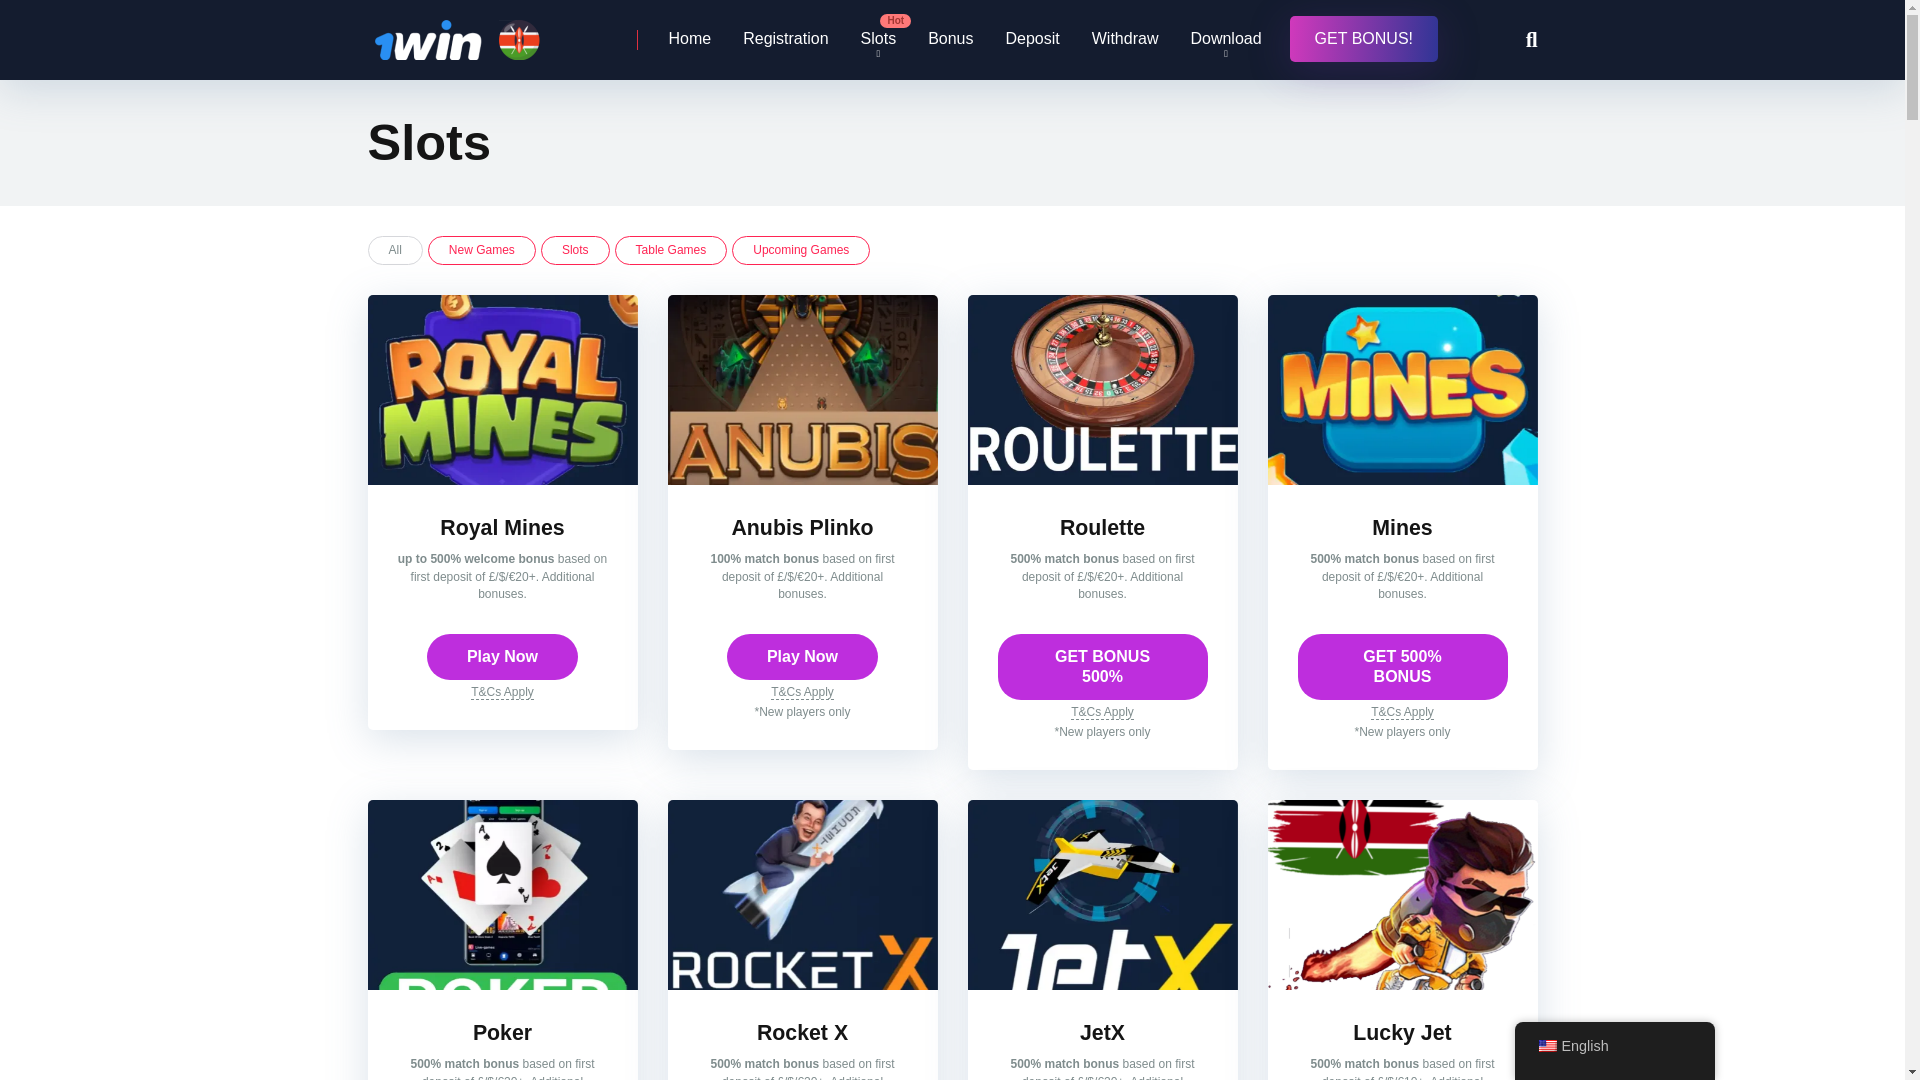 The image size is (1920, 1080). I want to click on Slots, so click(576, 250).